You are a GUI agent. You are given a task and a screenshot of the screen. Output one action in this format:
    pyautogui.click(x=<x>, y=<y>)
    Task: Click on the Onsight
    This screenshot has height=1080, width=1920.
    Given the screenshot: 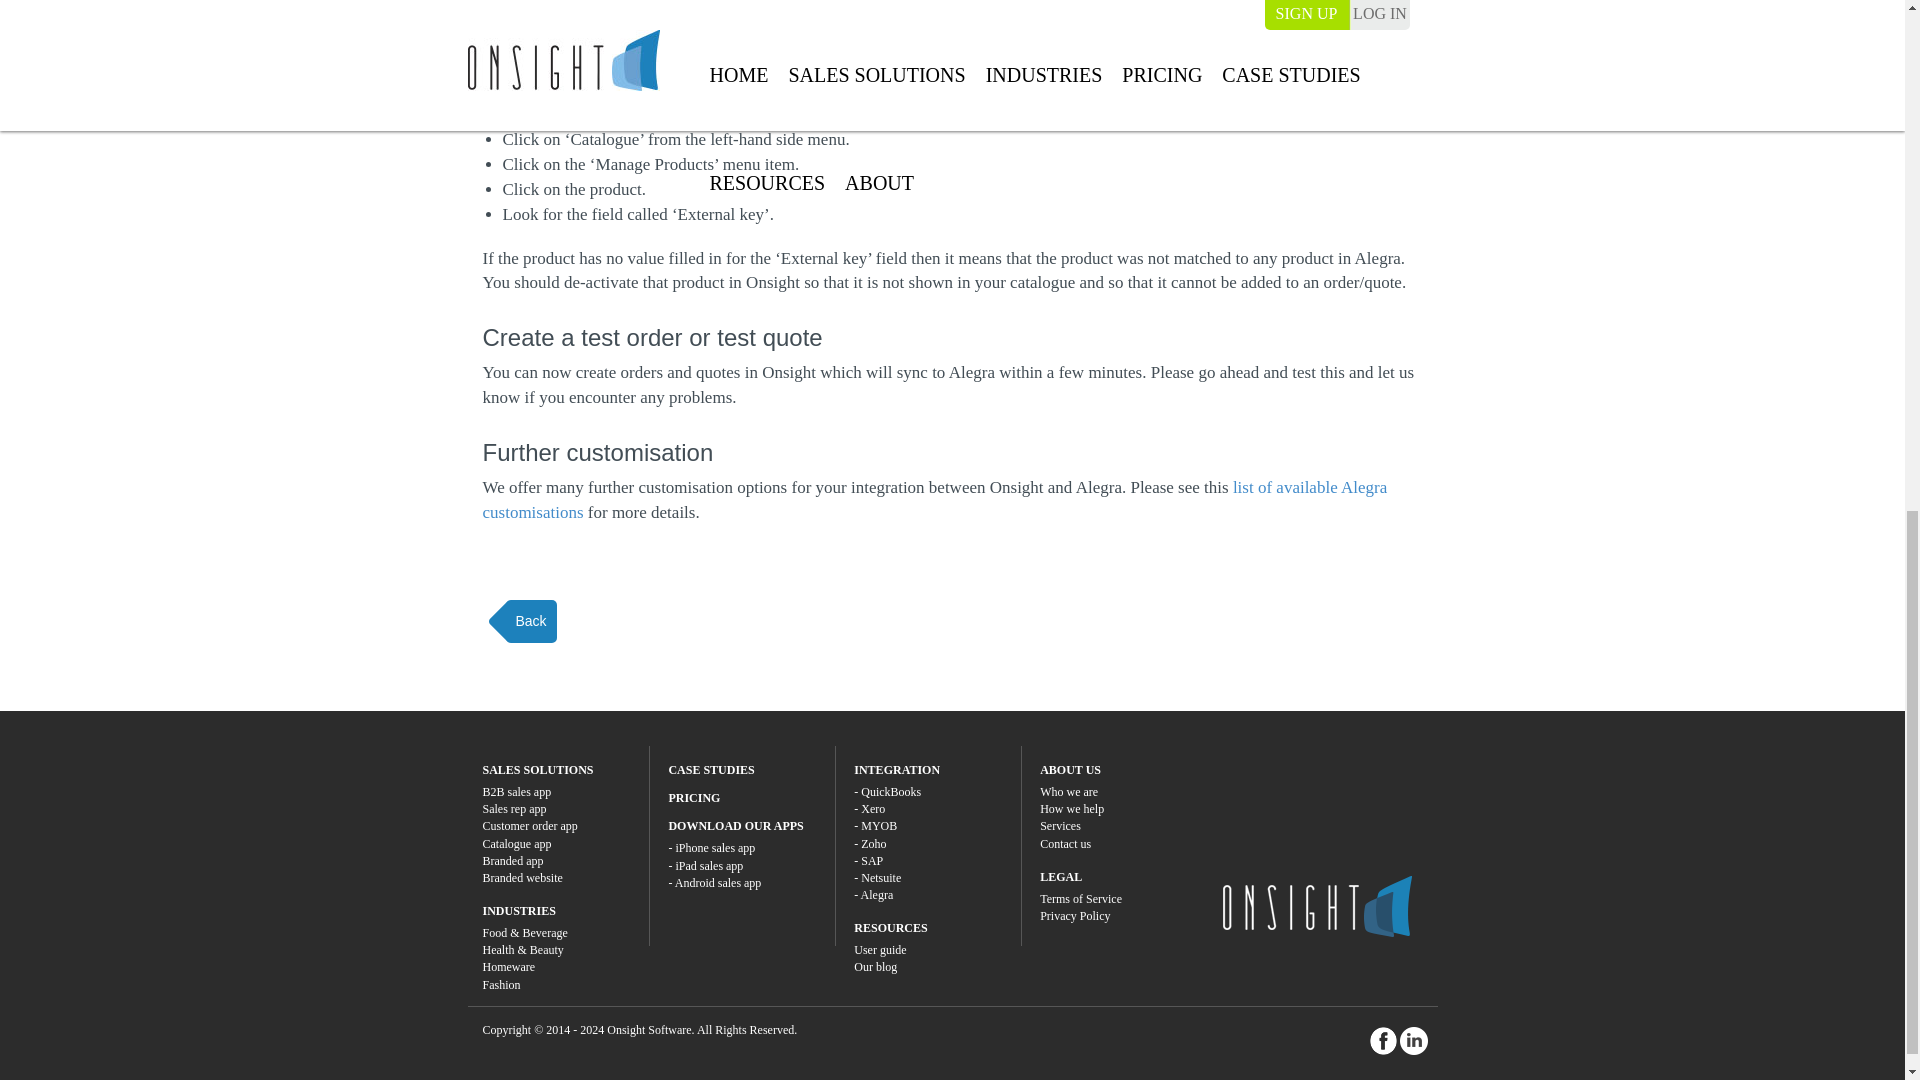 What is the action you would take?
    pyautogui.click(x=1316, y=906)
    